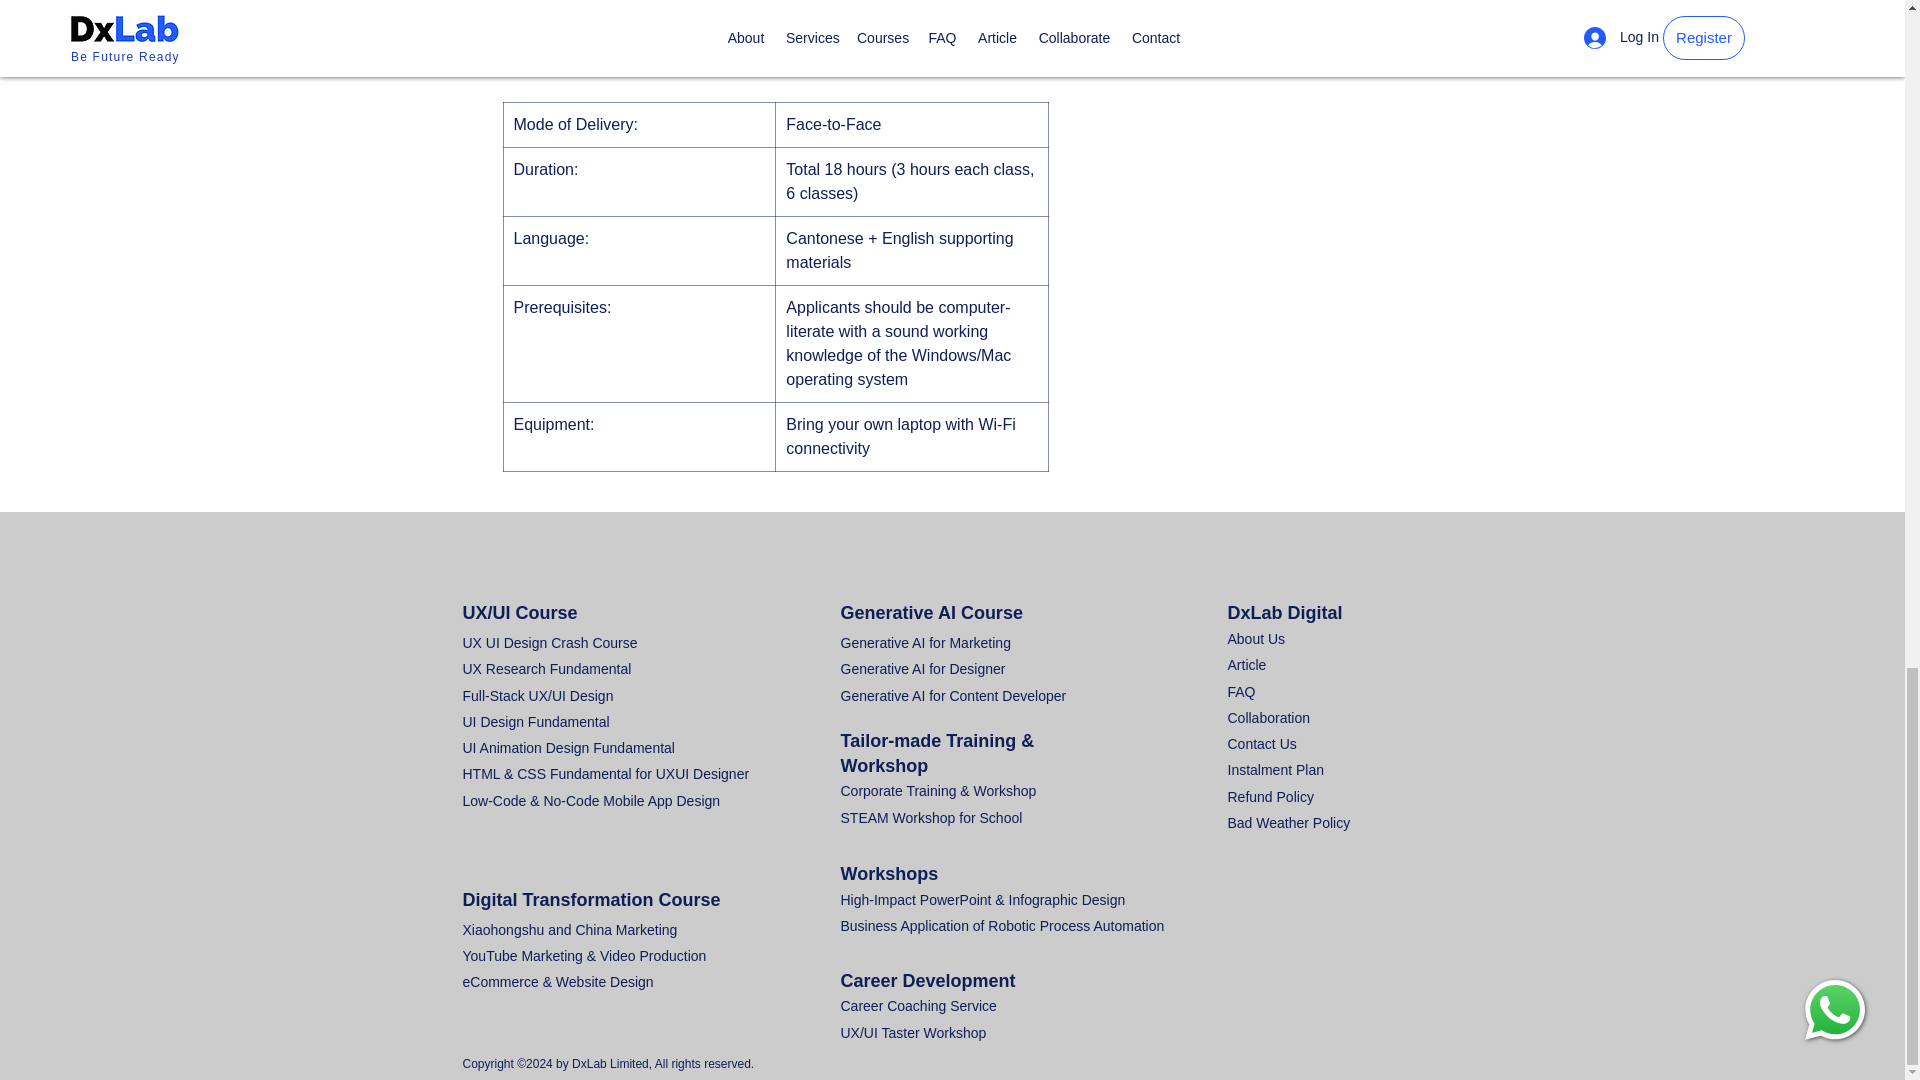 The image size is (1920, 1080). I want to click on UX Research Fundamental, so click(546, 668).